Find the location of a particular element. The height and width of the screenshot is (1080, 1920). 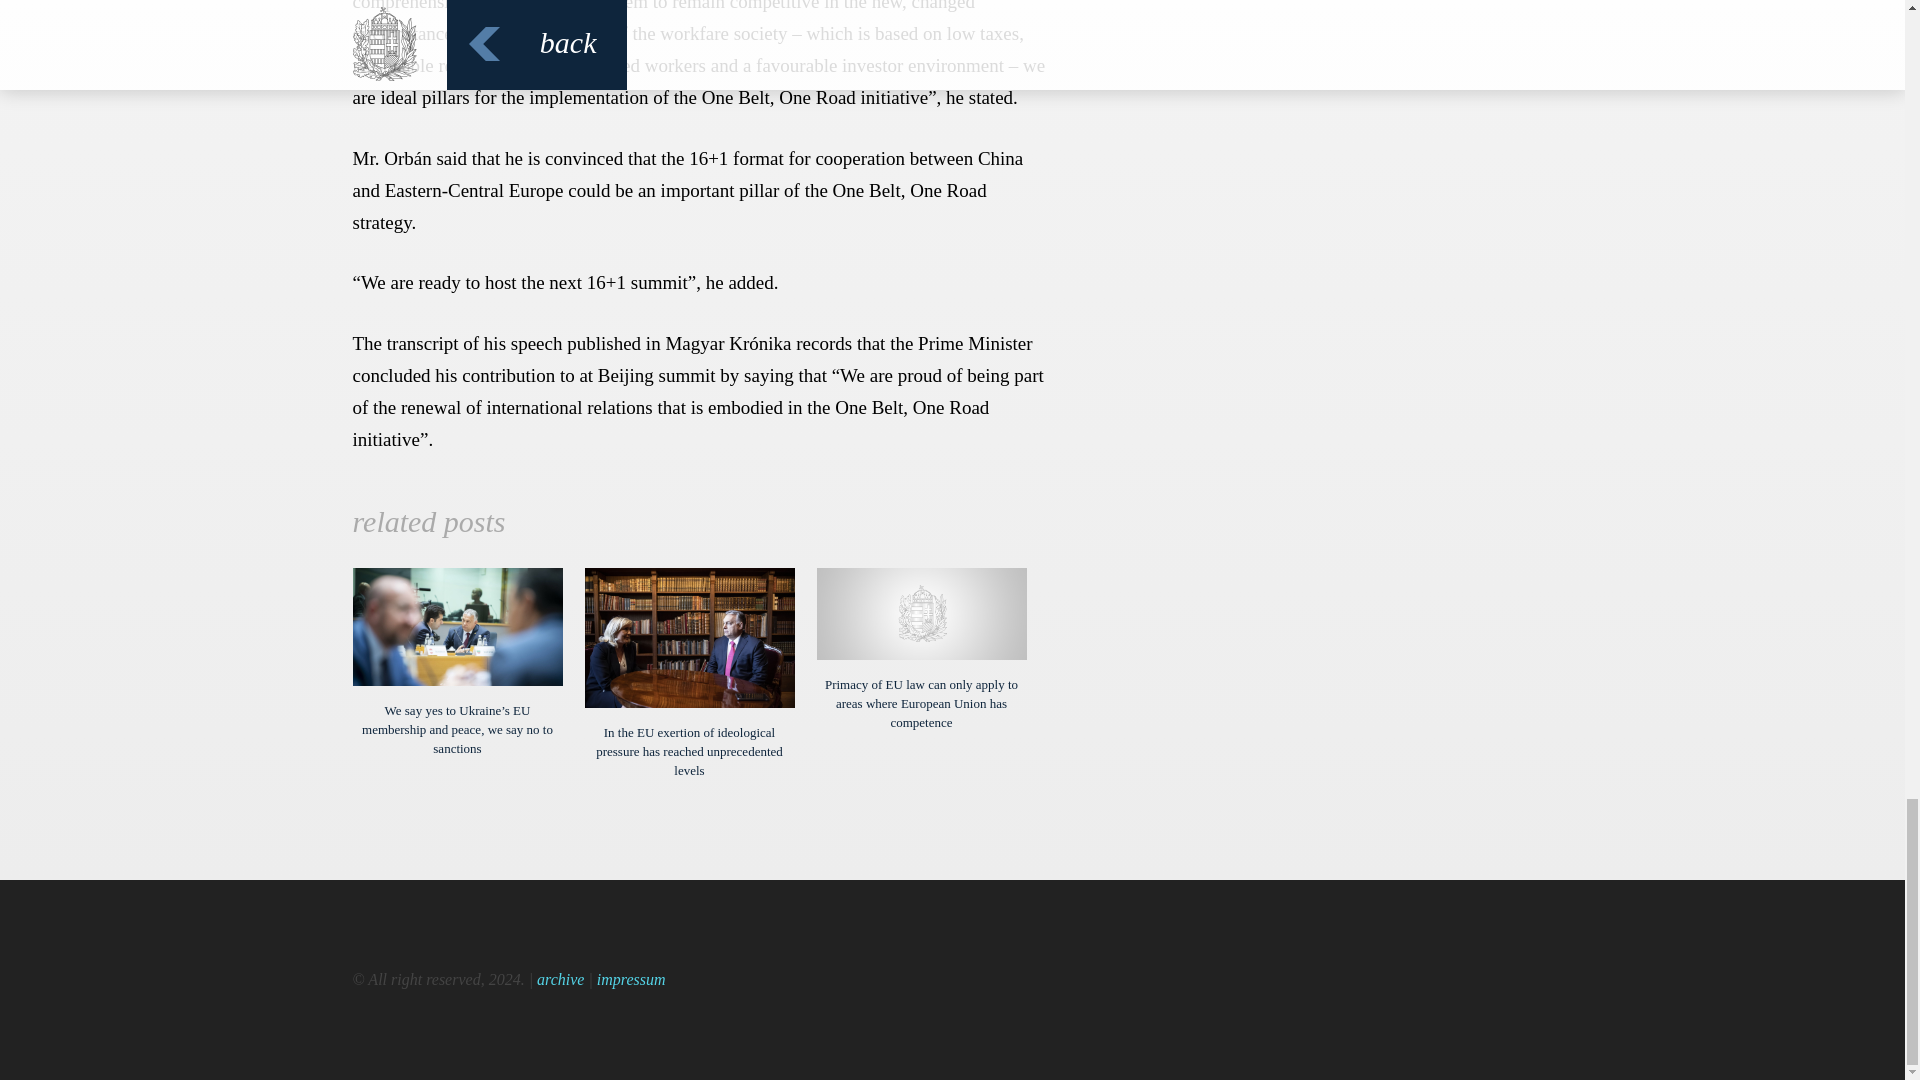

archive is located at coordinates (560, 979).